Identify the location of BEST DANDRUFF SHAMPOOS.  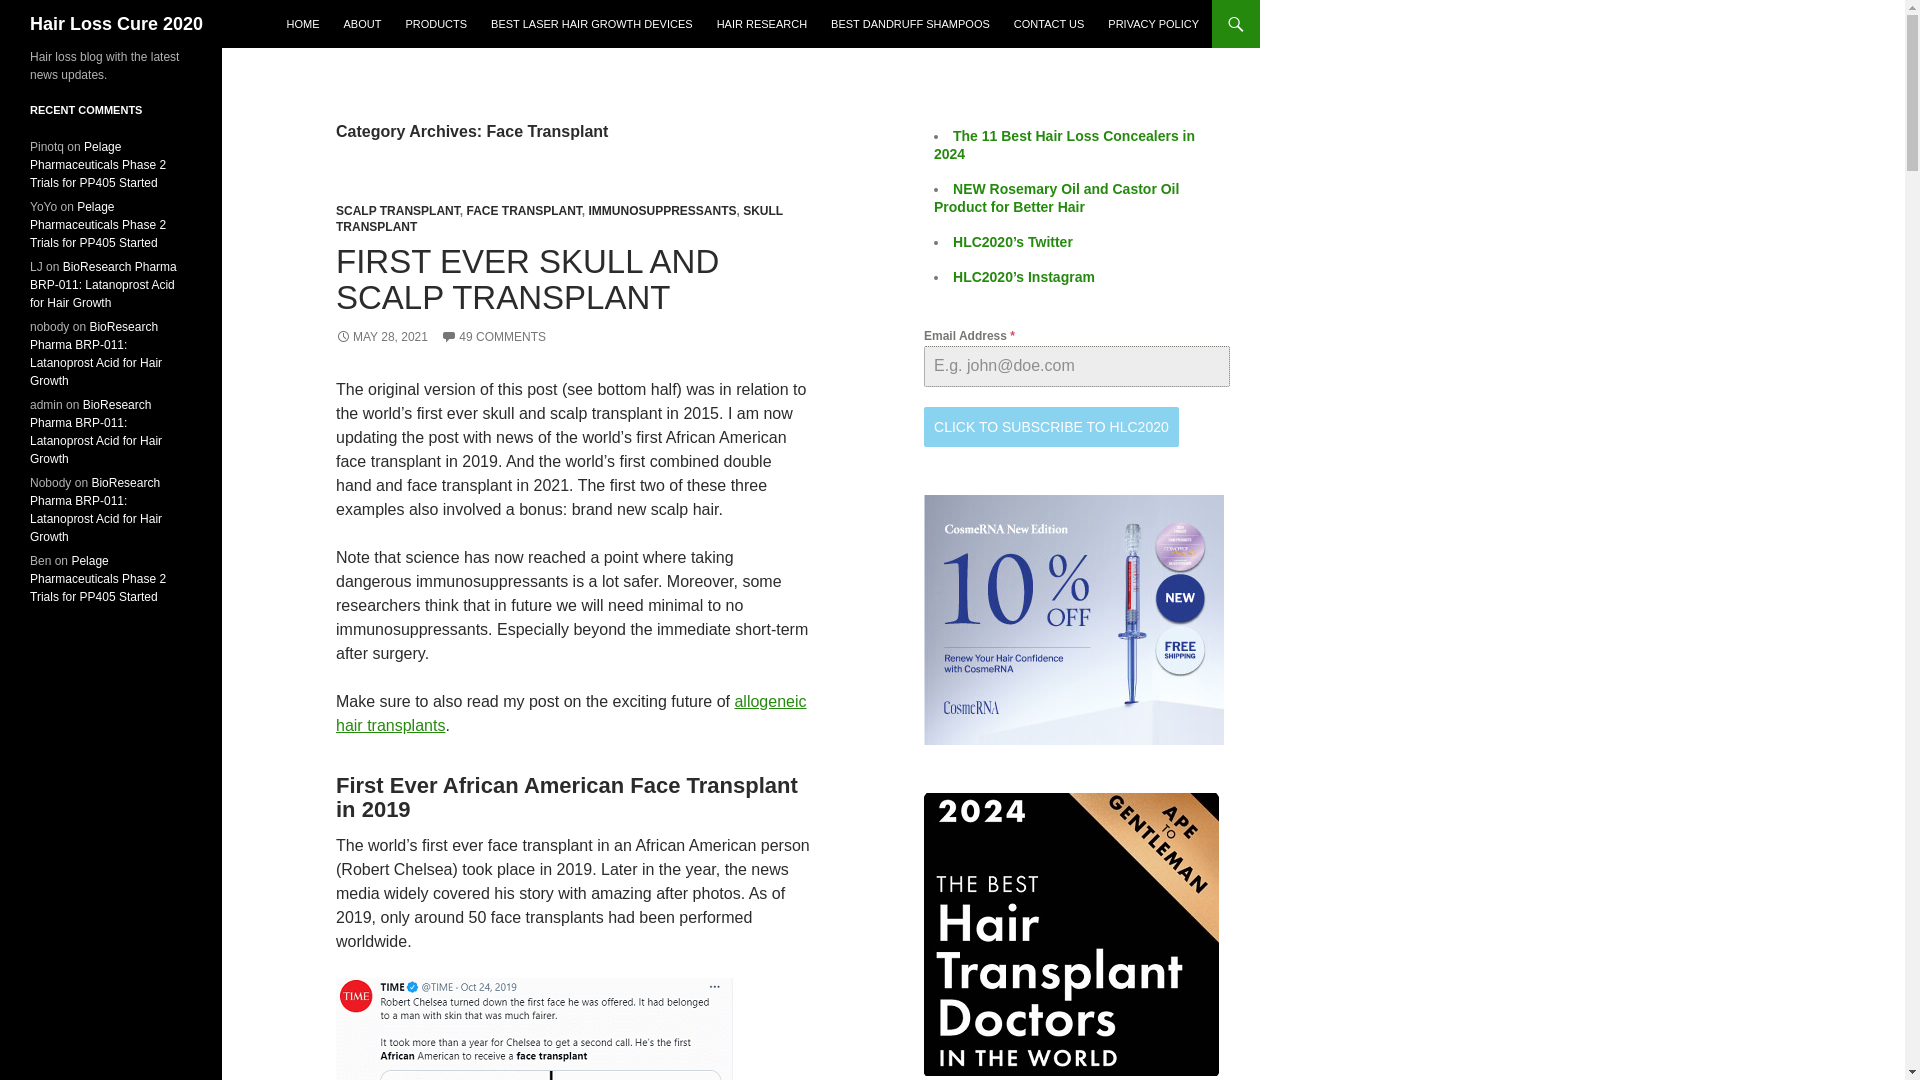
(910, 24).